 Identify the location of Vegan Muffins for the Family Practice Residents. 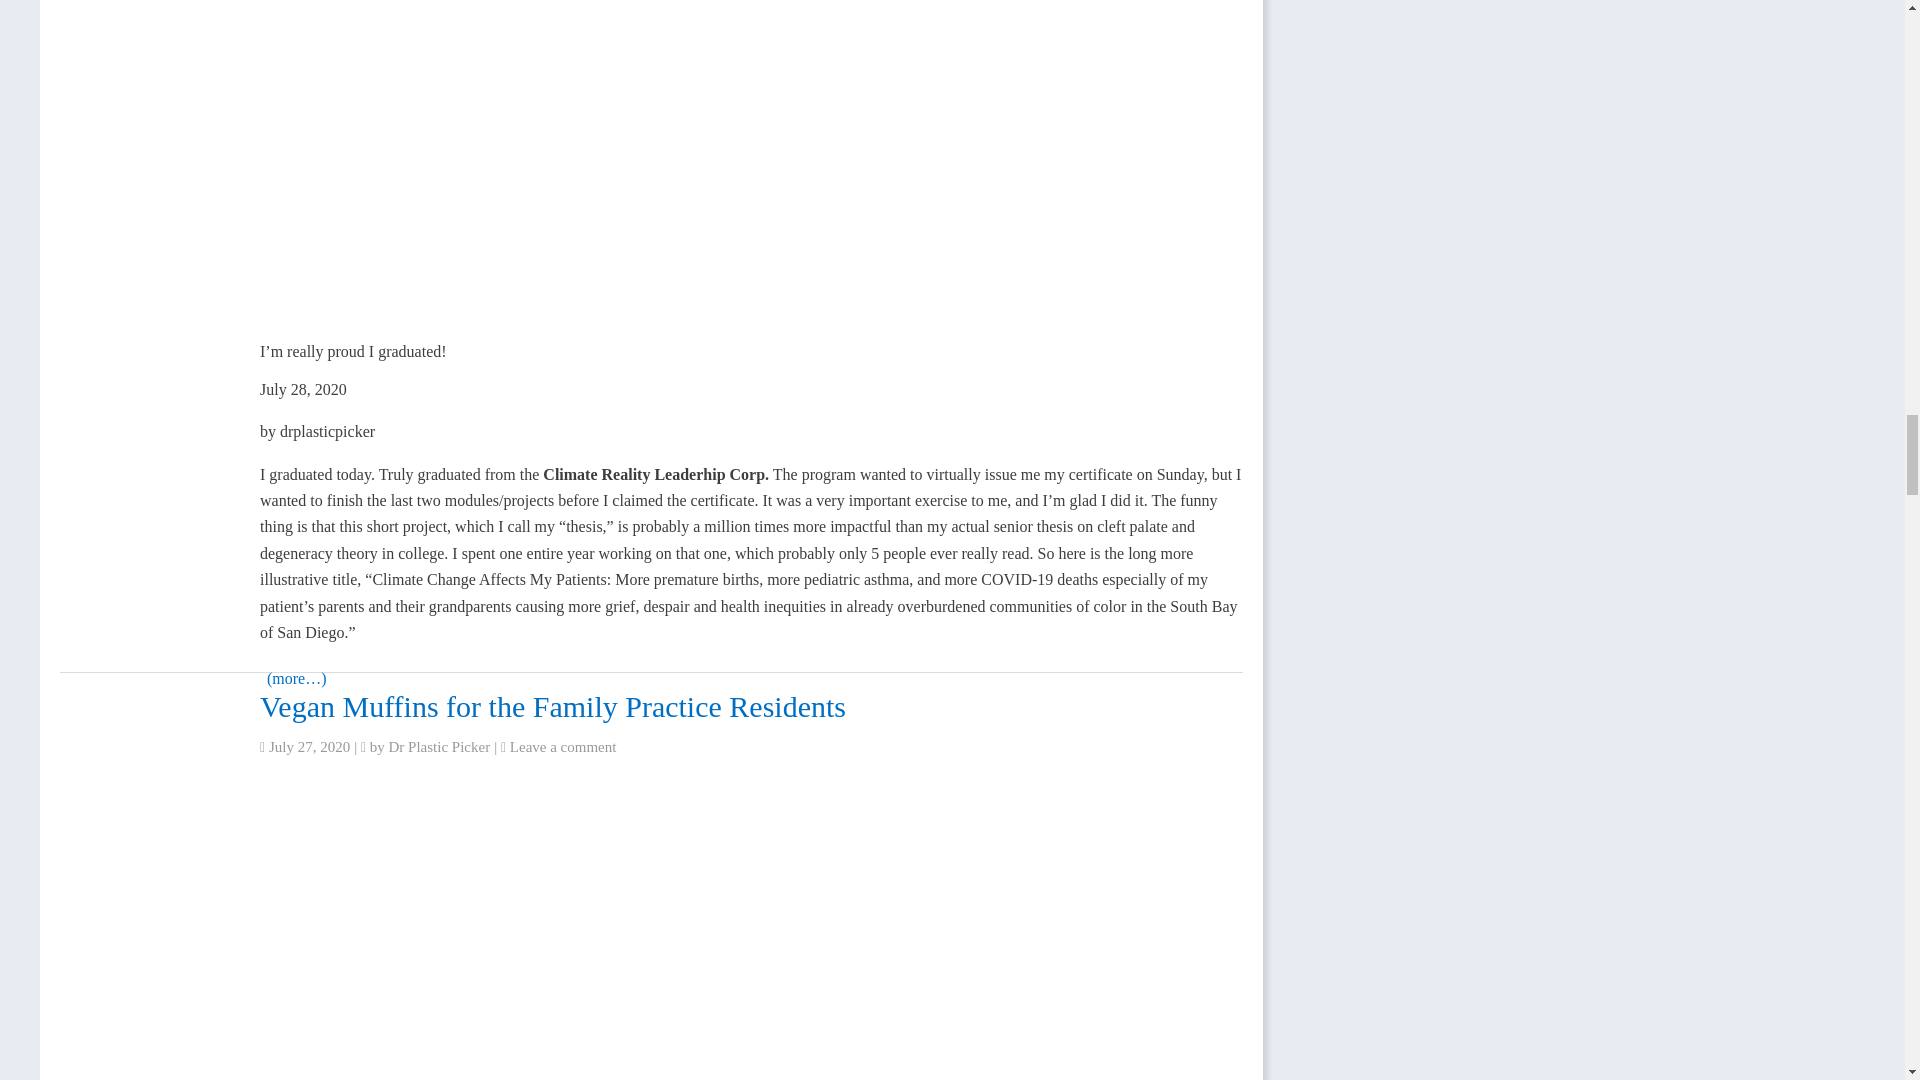
(552, 706).